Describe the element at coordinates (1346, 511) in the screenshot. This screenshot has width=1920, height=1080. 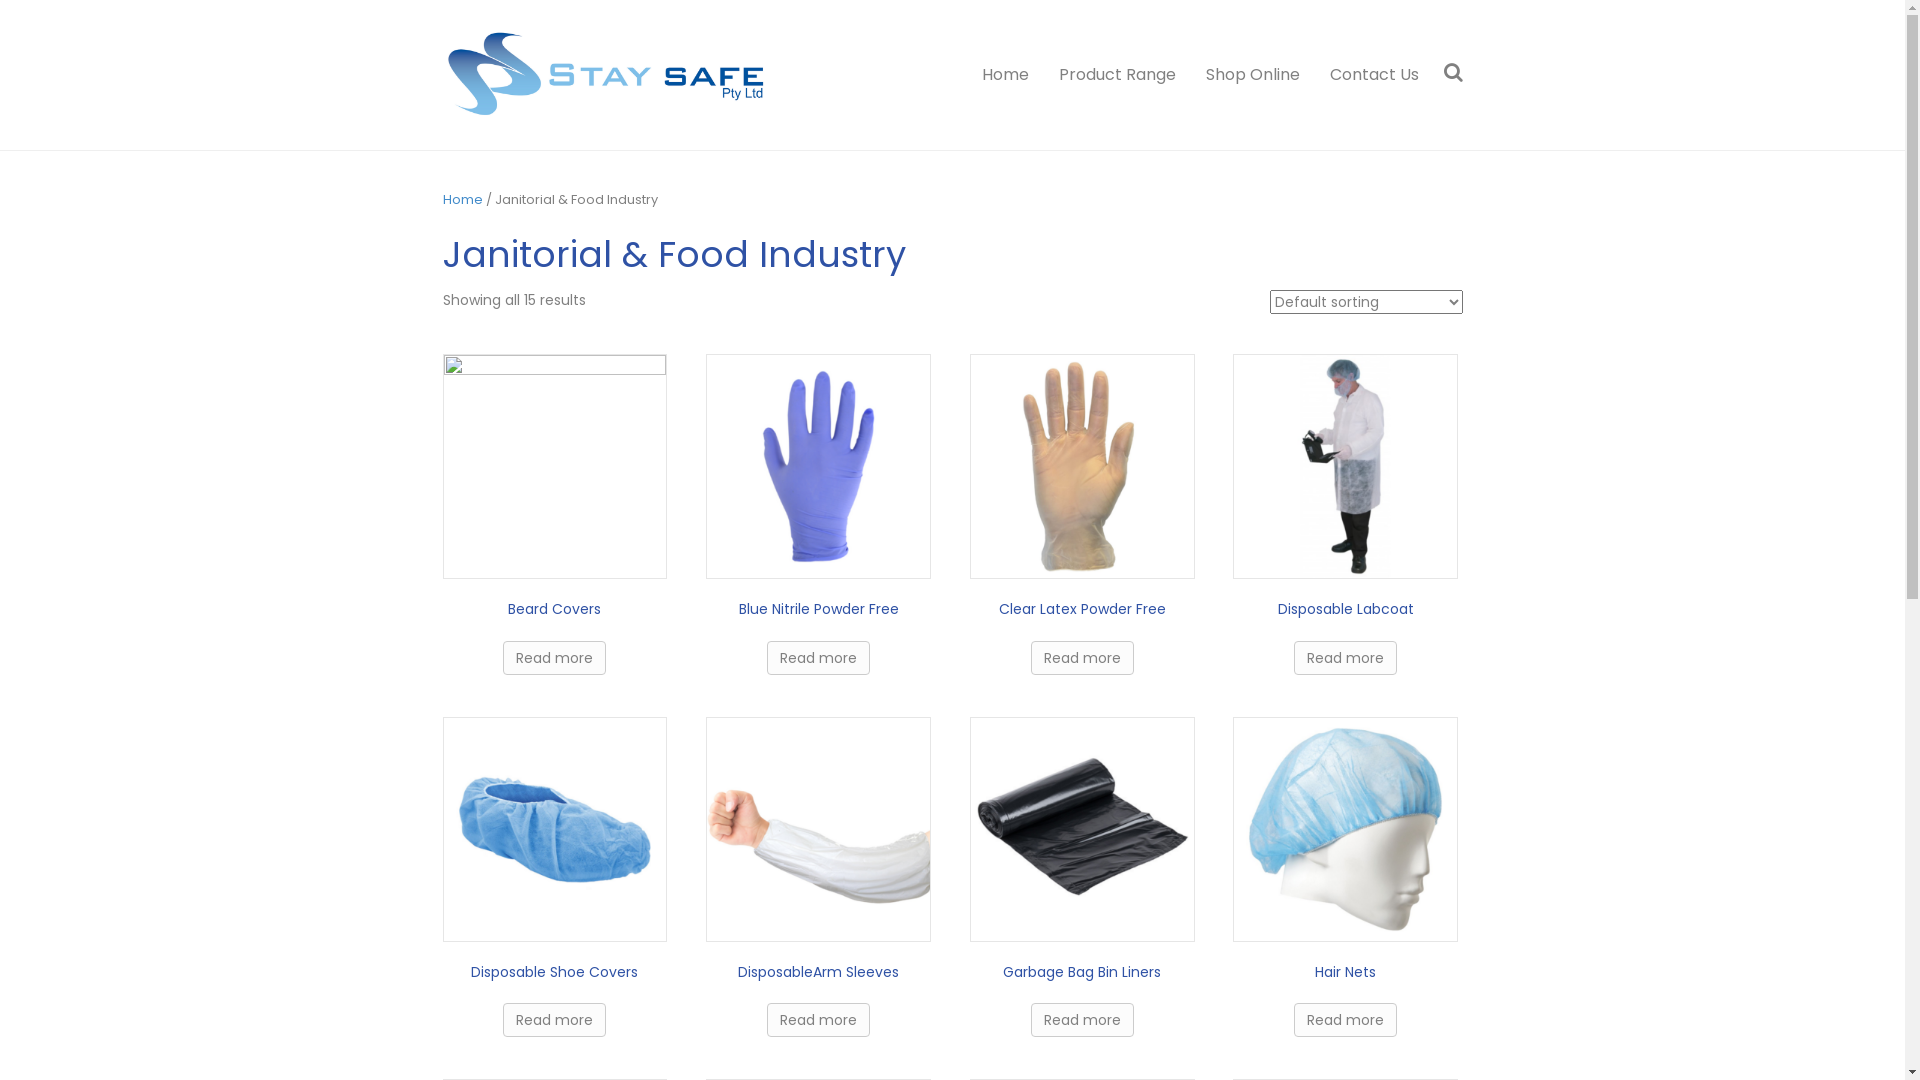
I see `Disposable Labcoat` at that location.